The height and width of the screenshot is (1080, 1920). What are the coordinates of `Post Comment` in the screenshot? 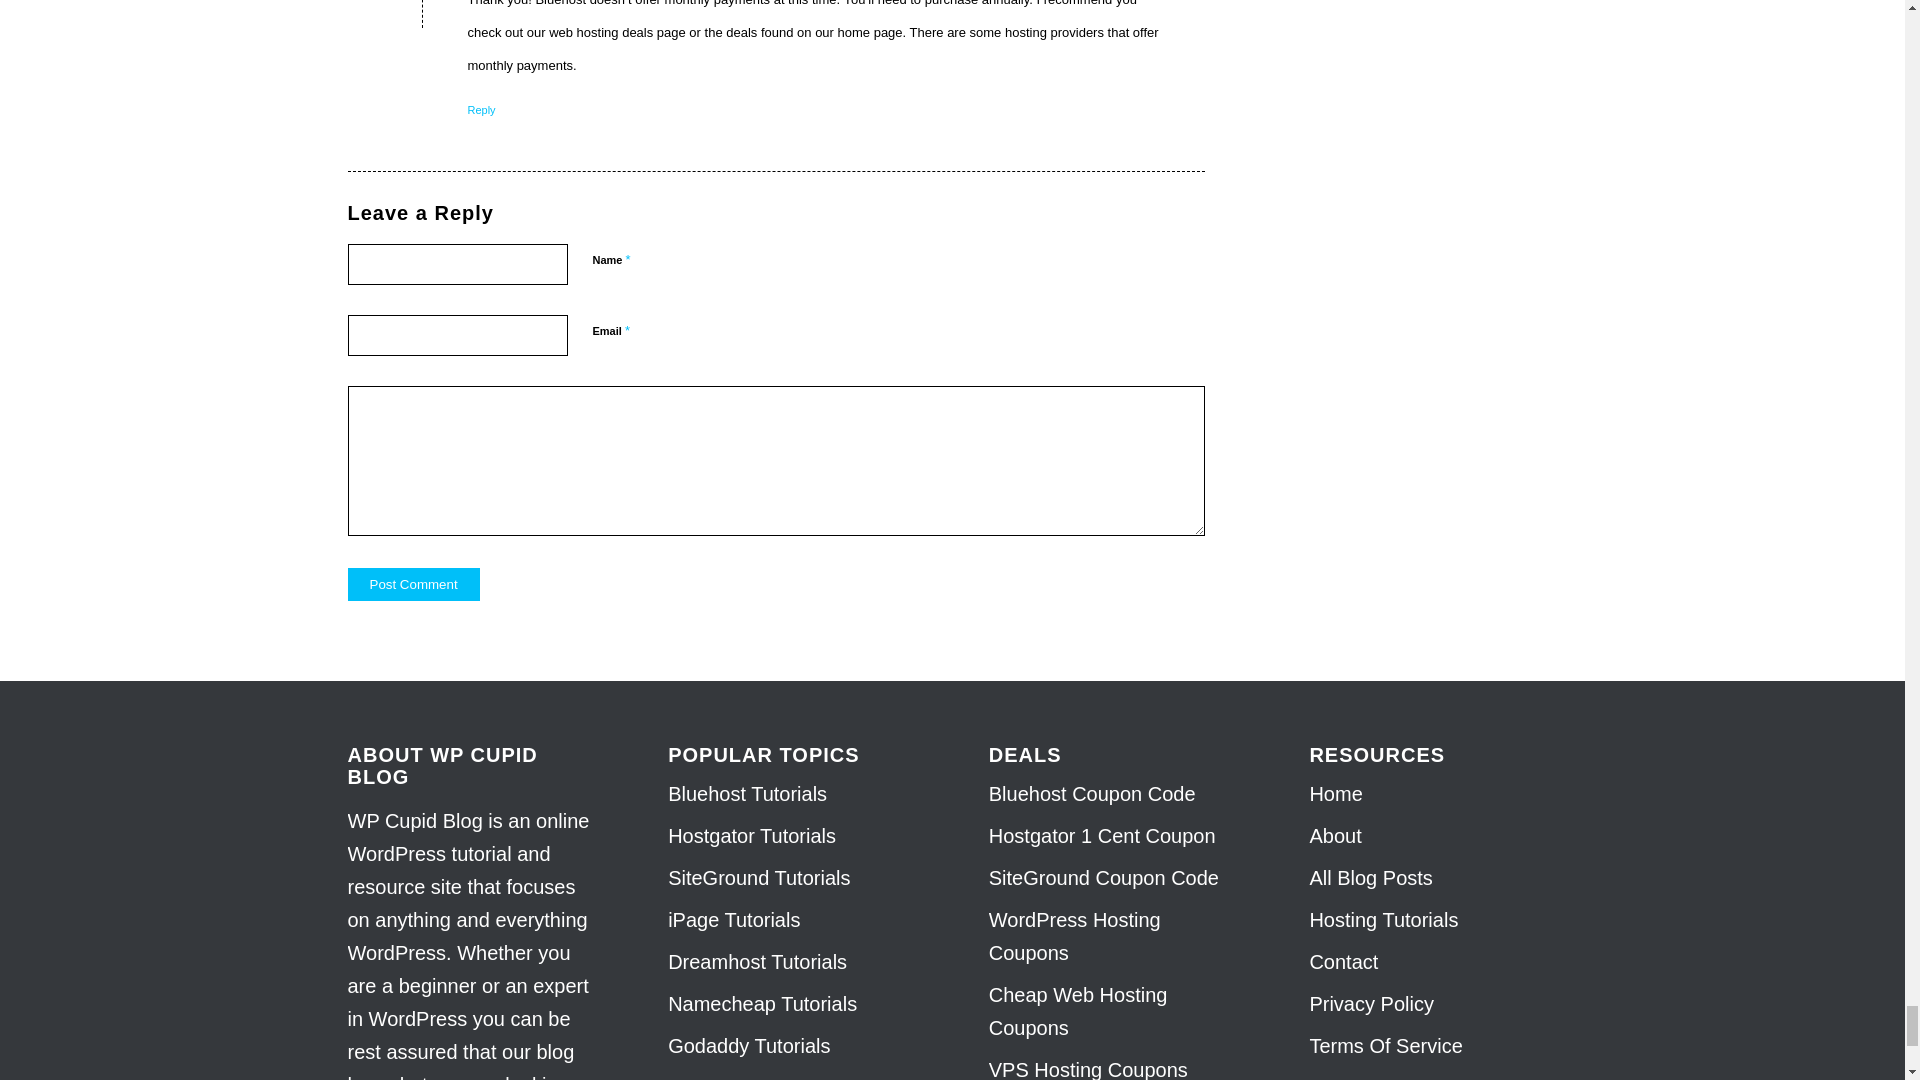 It's located at (414, 584).